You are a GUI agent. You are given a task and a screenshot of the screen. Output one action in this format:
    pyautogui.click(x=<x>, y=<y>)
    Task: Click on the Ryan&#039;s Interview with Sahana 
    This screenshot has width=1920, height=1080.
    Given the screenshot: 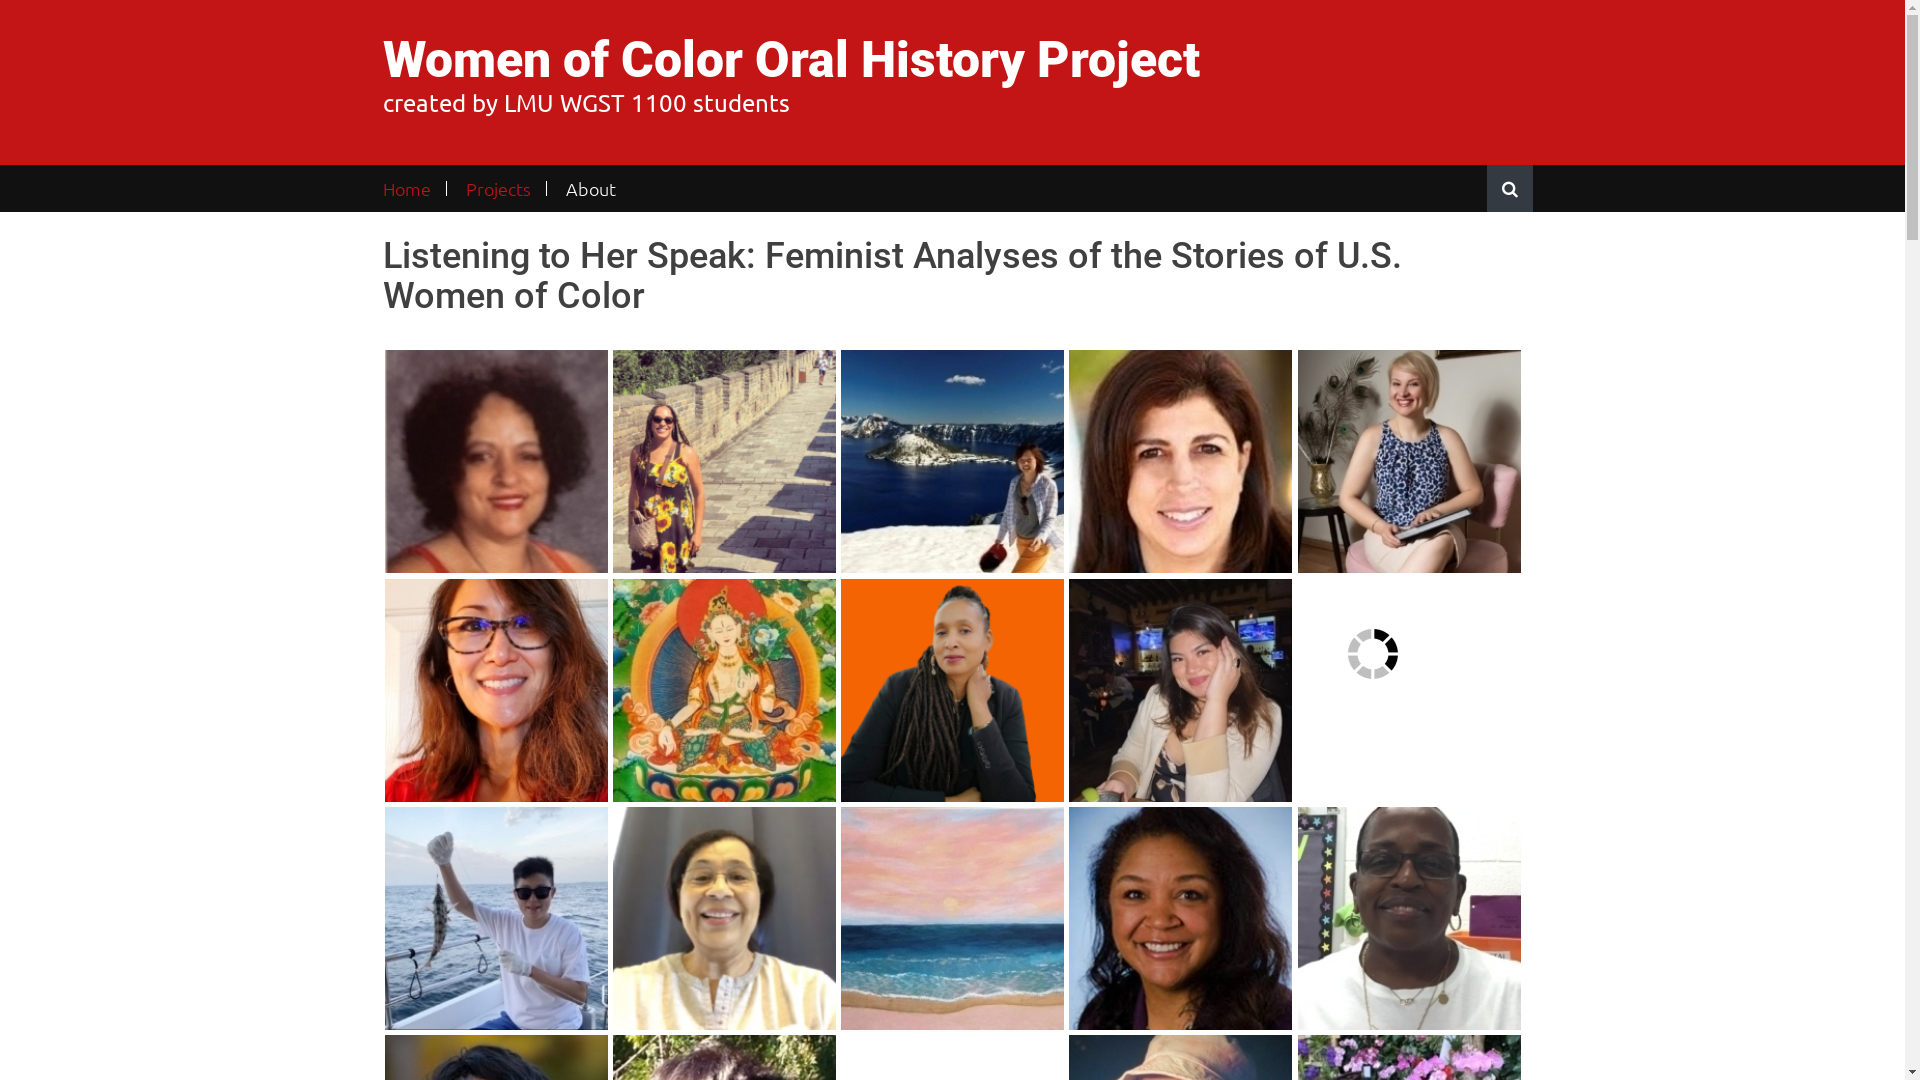 What is the action you would take?
    pyautogui.click(x=952, y=918)
    